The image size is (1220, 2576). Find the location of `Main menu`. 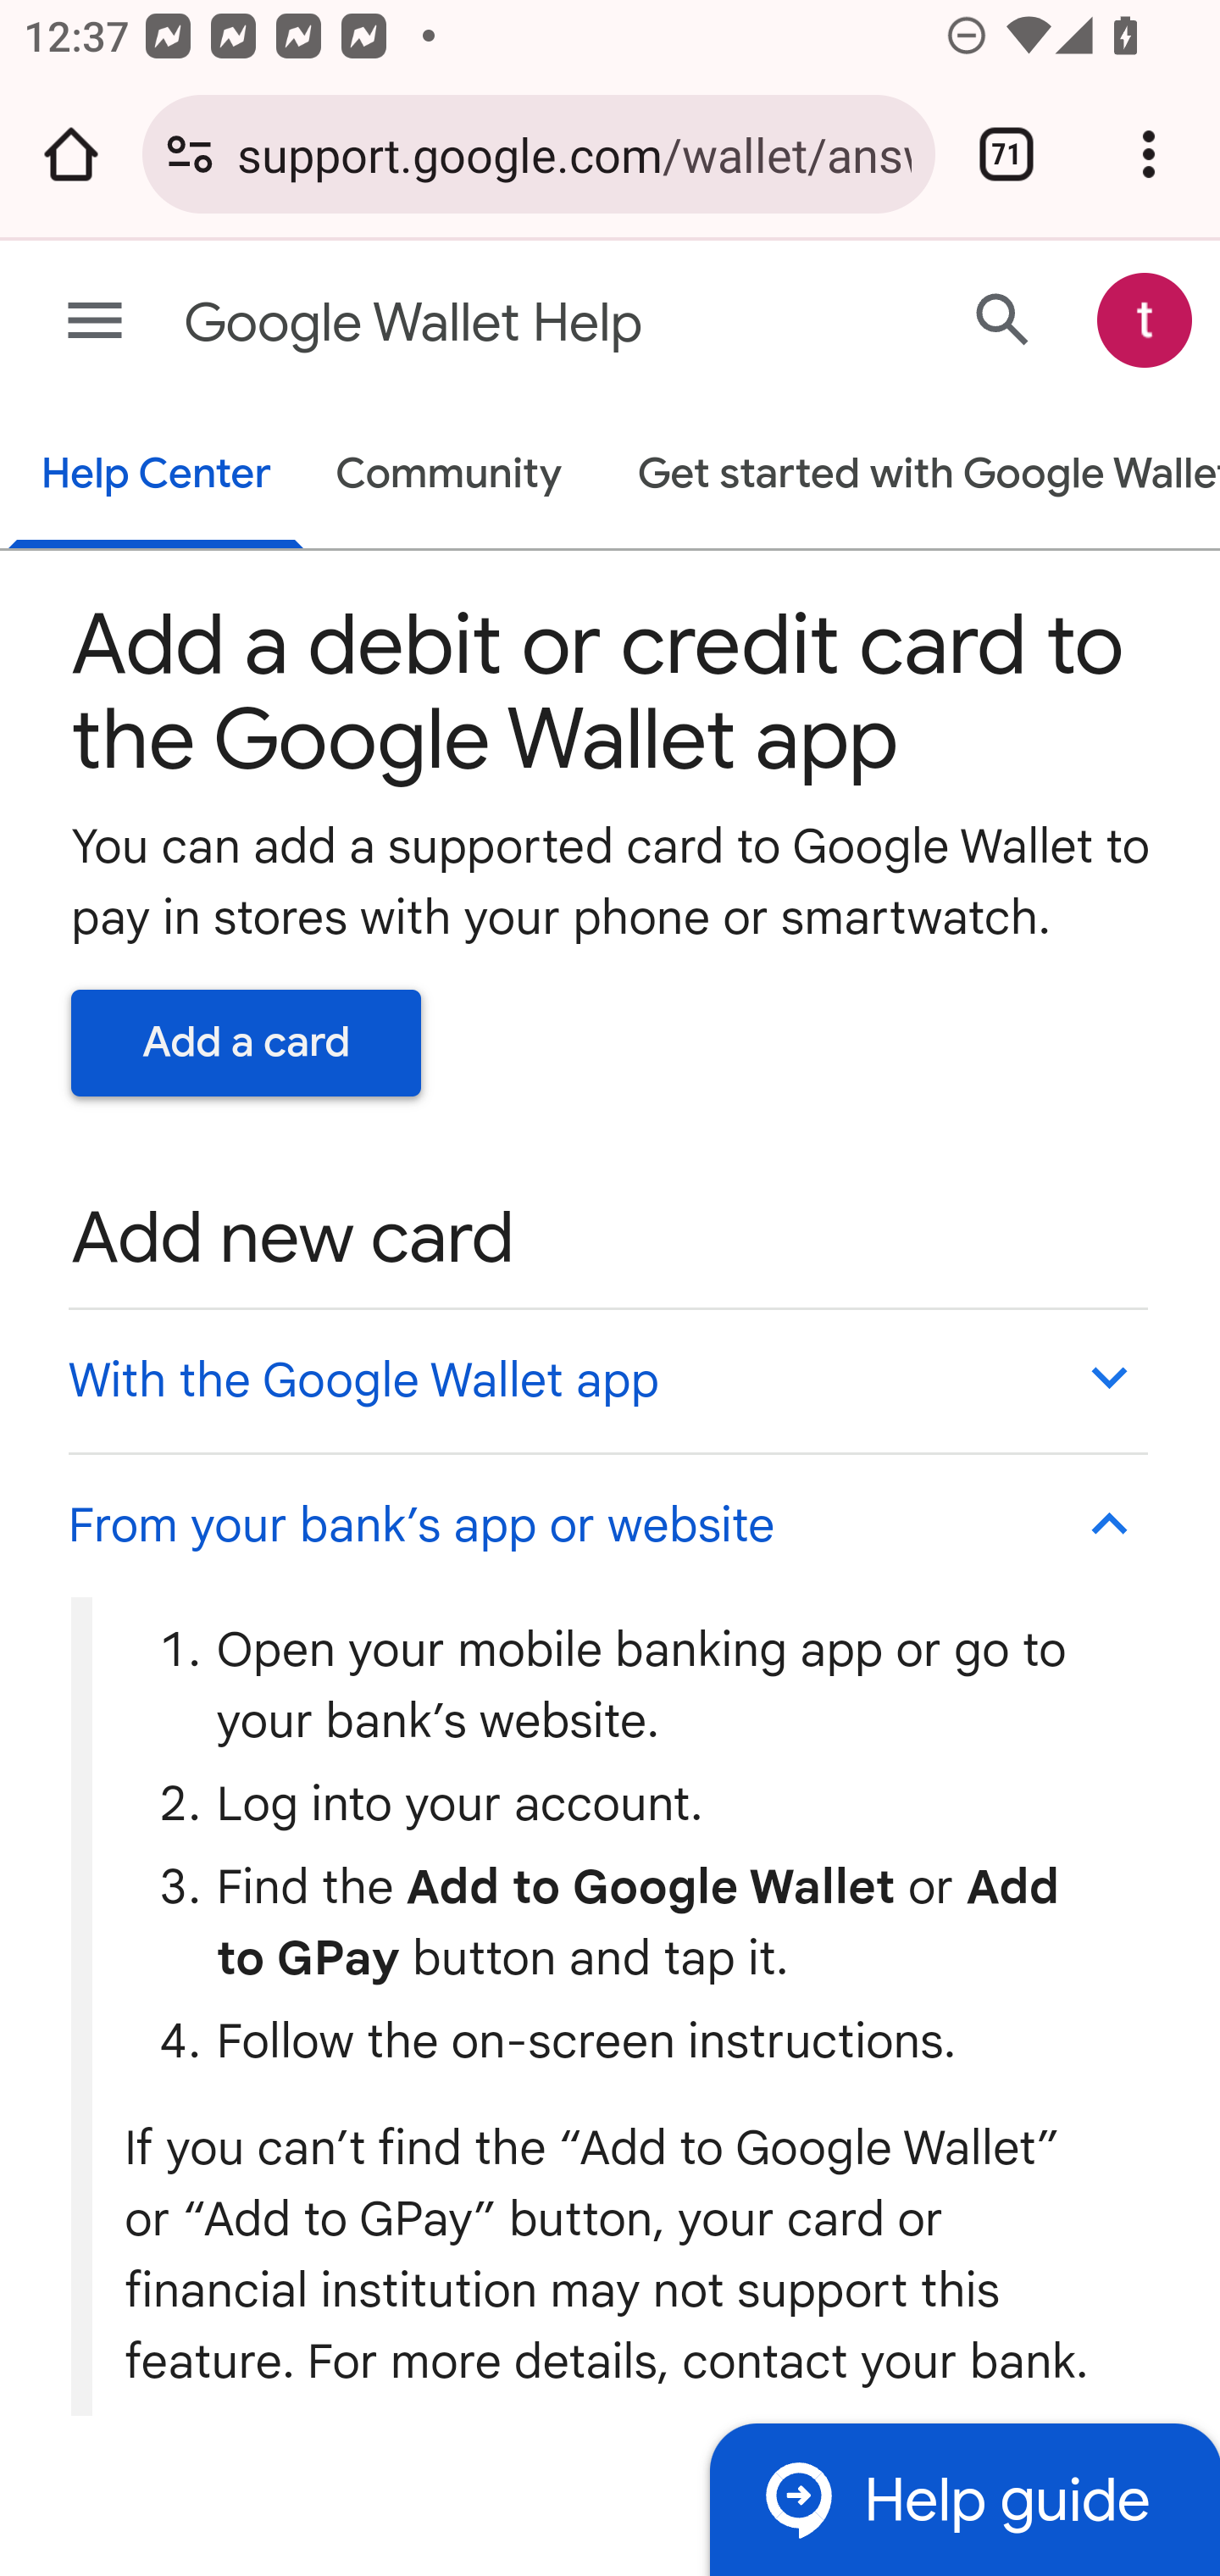

Main menu is located at coordinates (95, 322).